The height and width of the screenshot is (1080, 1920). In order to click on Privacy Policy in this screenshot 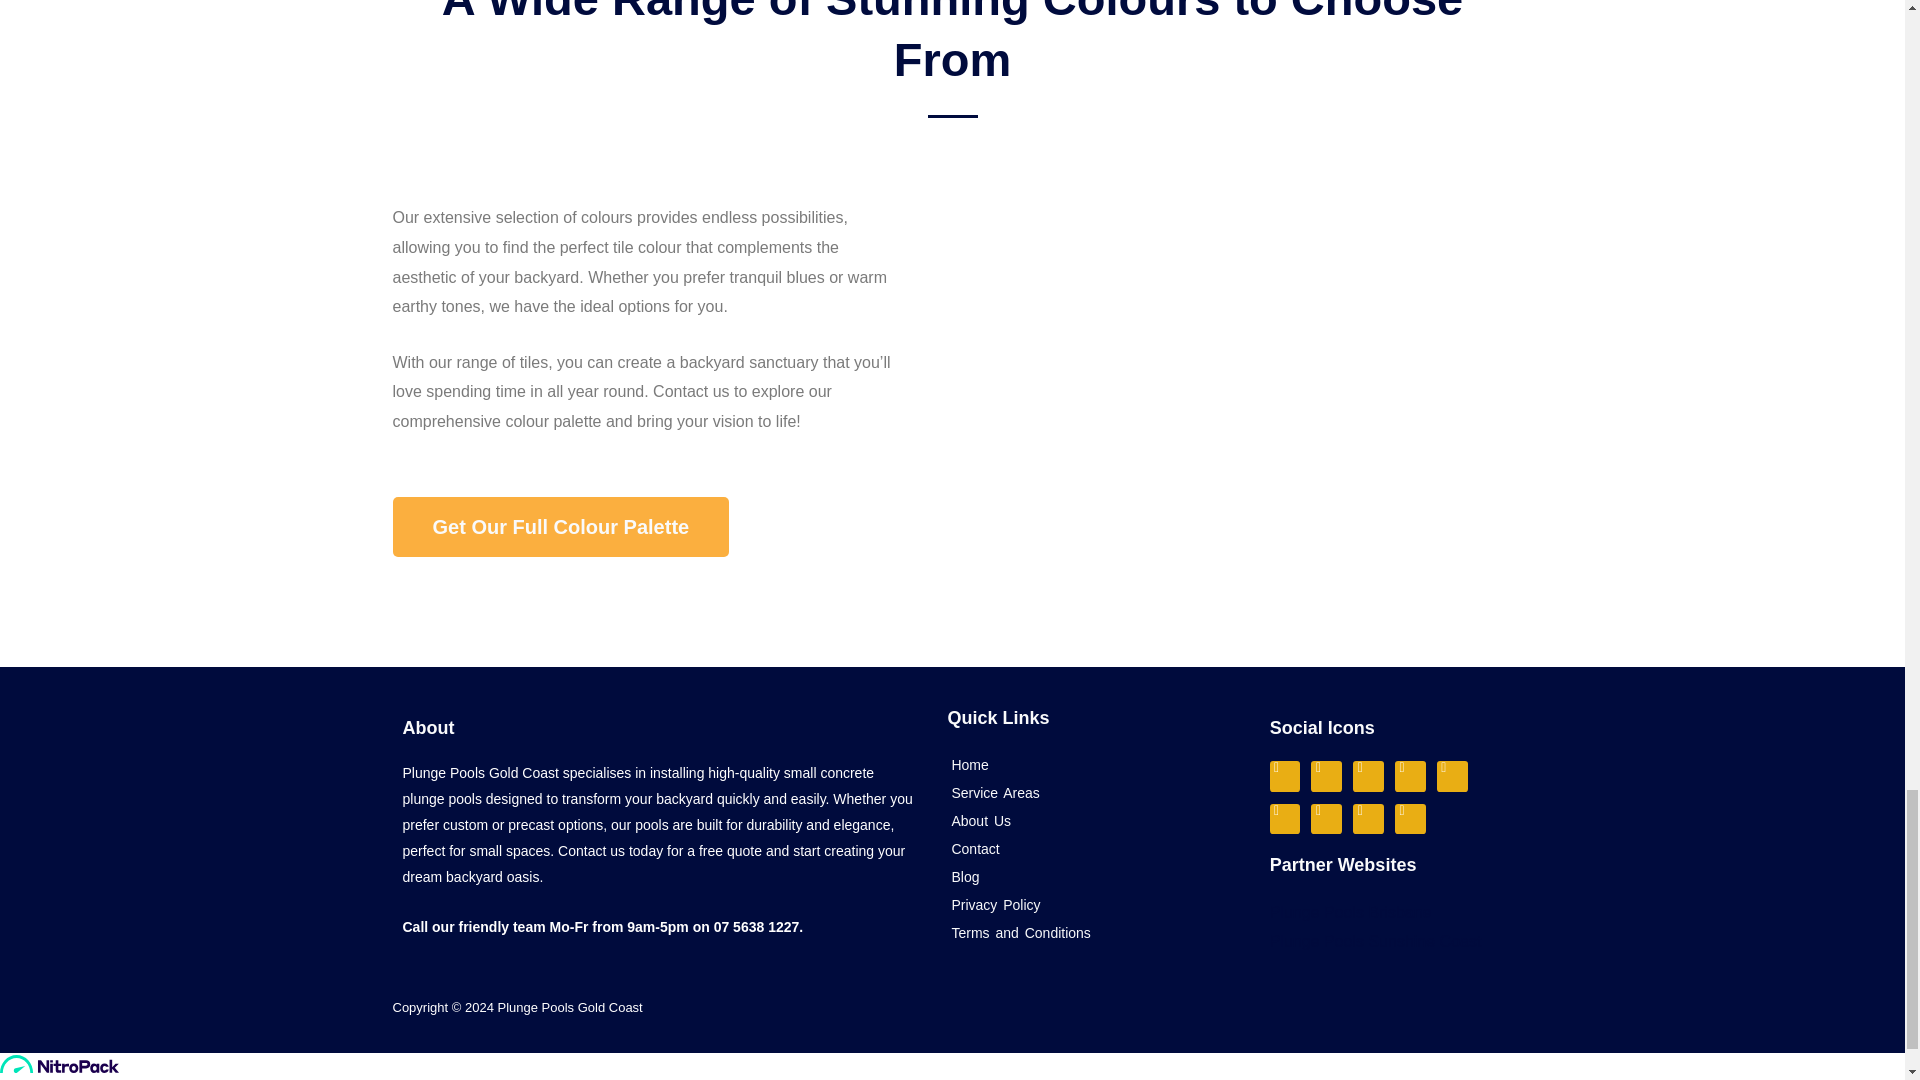, I will do `click(1092, 905)`.